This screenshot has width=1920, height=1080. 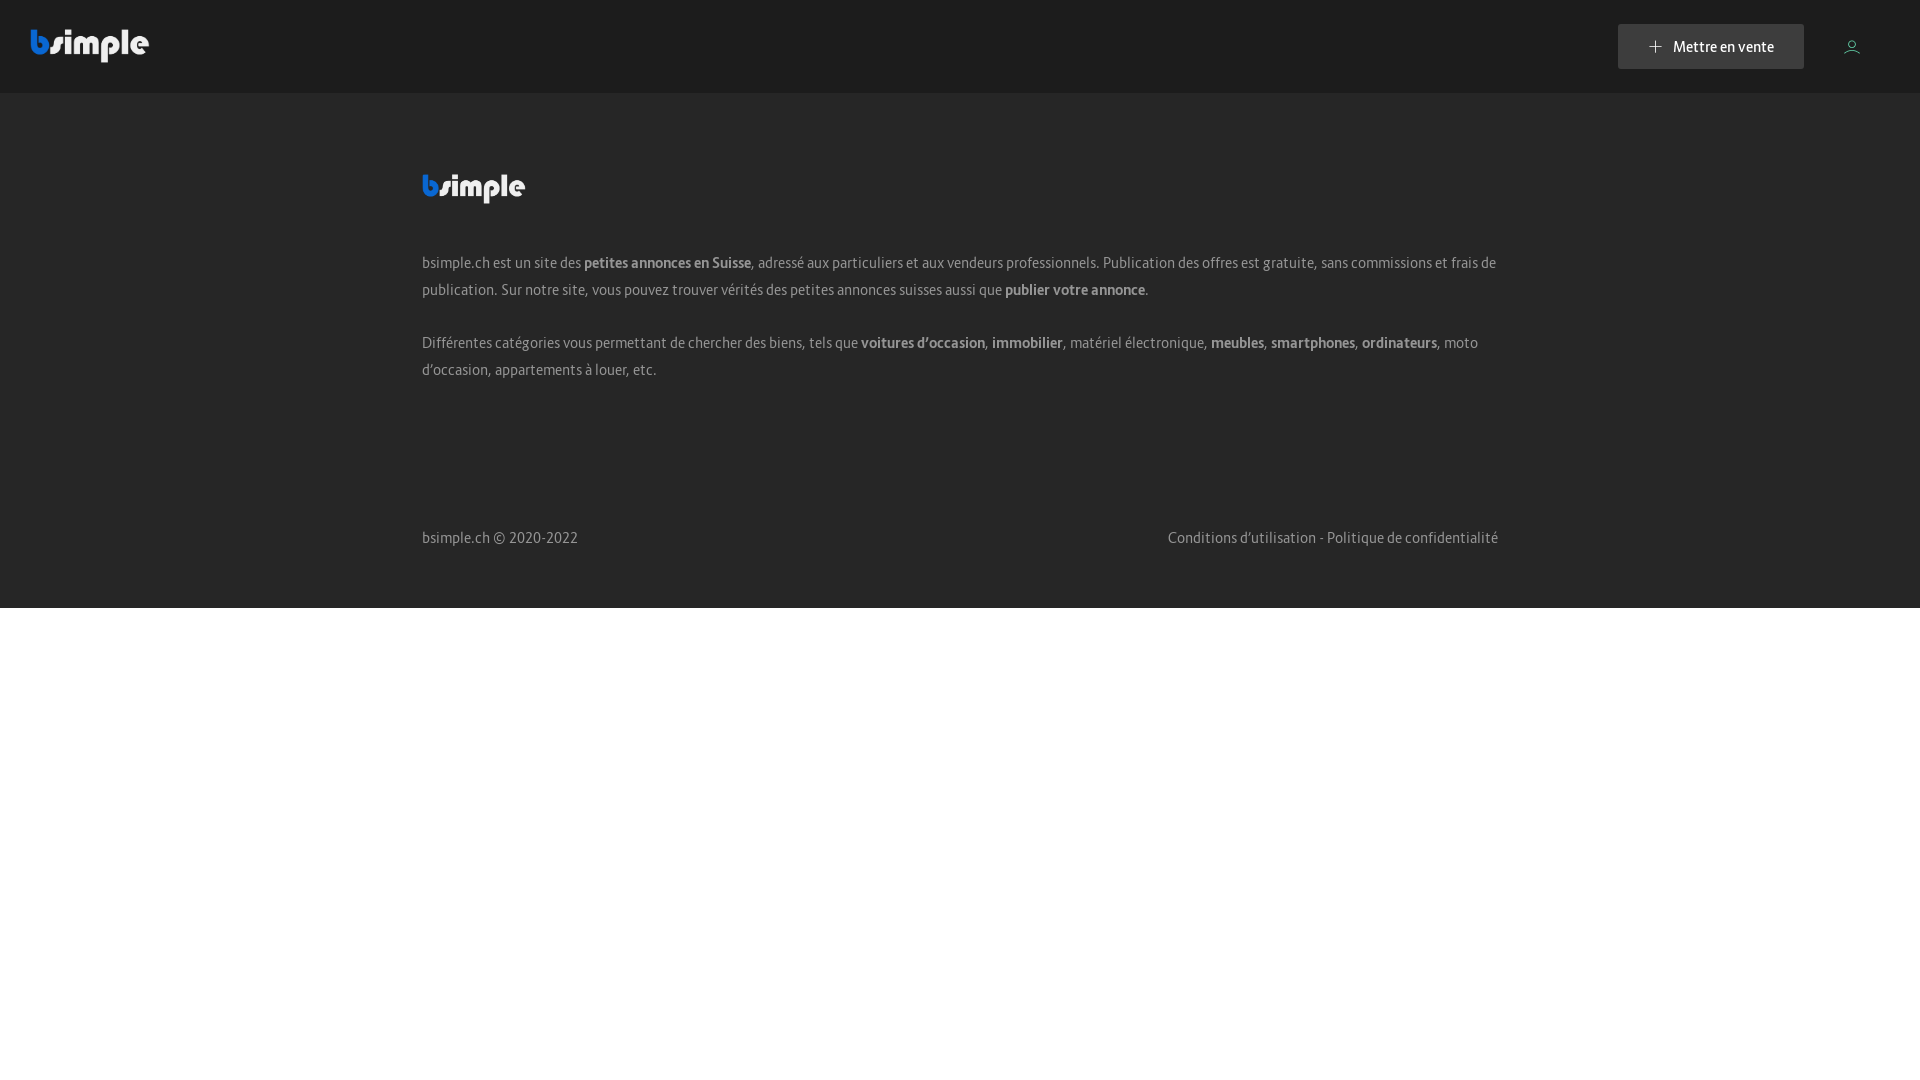 What do you see at coordinates (1711, 46) in the screenshot?
I see `Mettre en vente` at bounding box center [1711, 46].